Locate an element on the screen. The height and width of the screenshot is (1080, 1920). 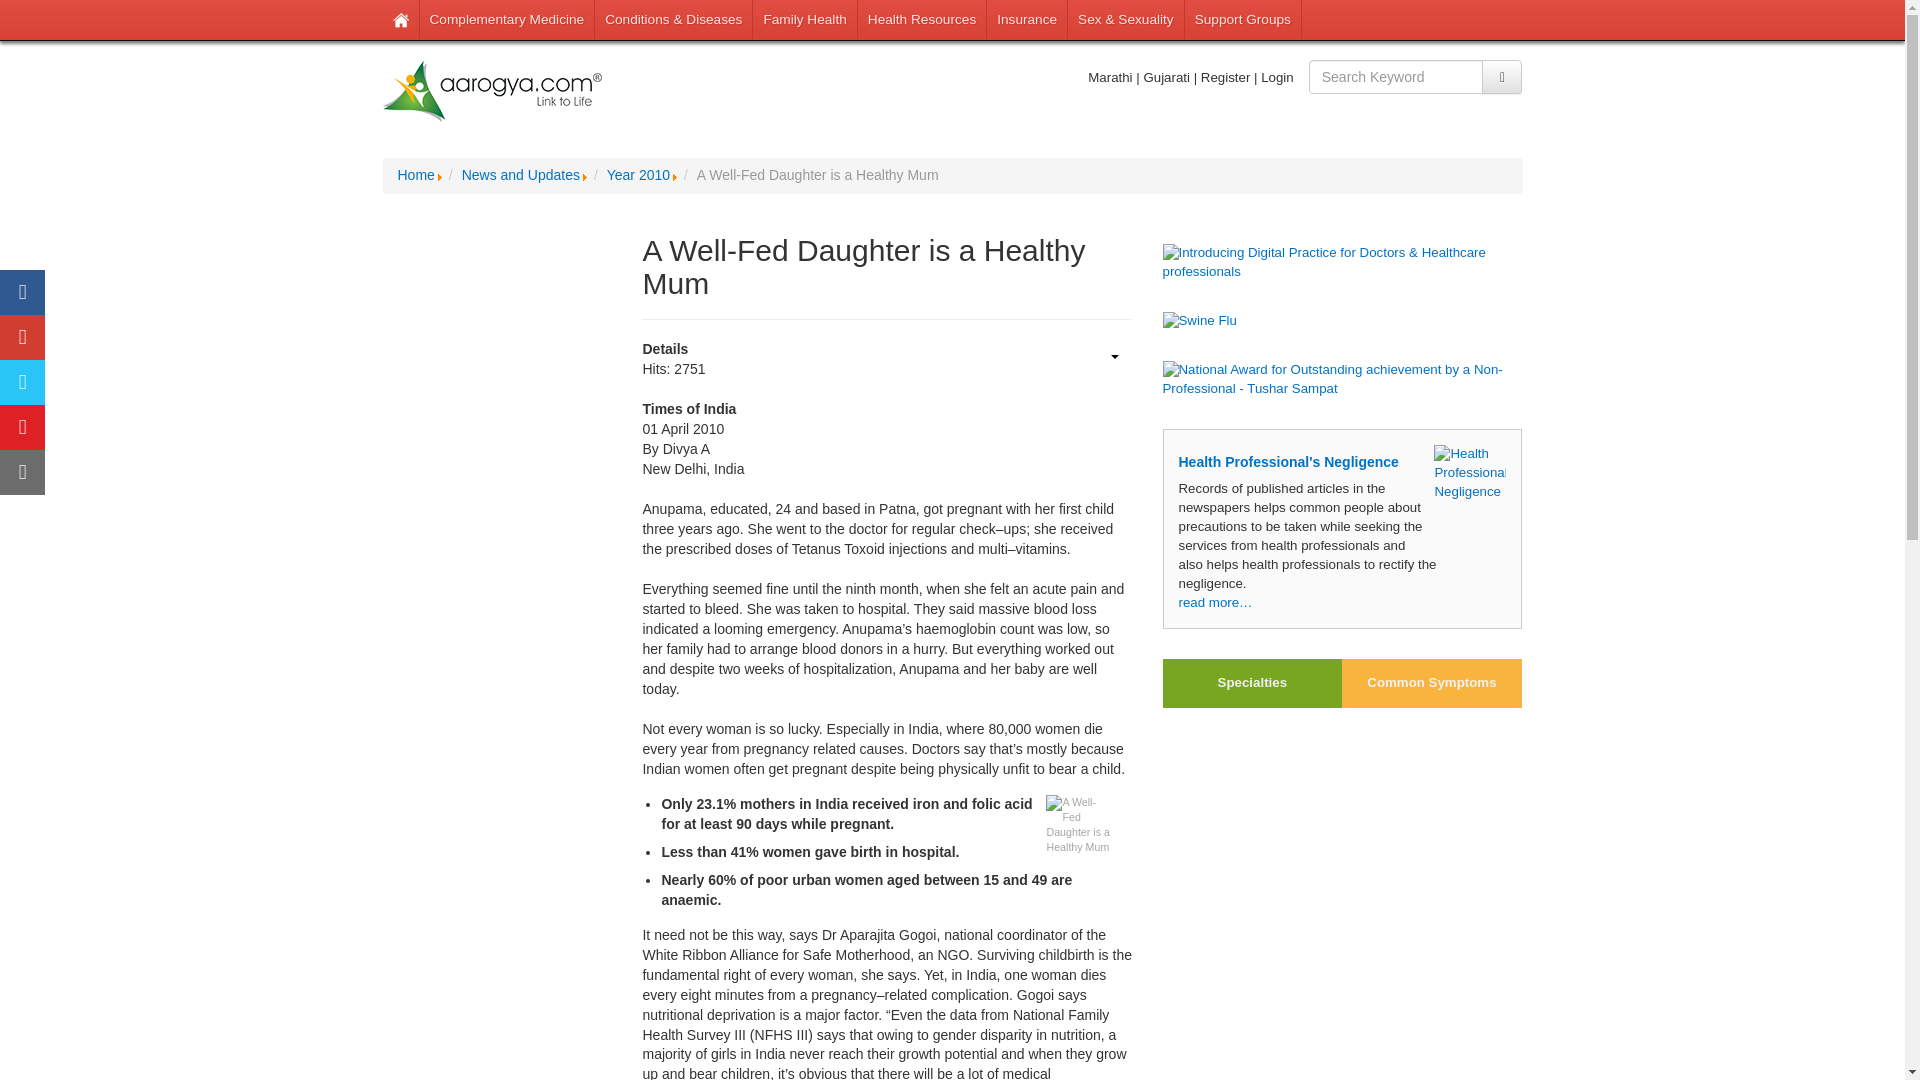
Twitter is located at coordinates (22, 382).